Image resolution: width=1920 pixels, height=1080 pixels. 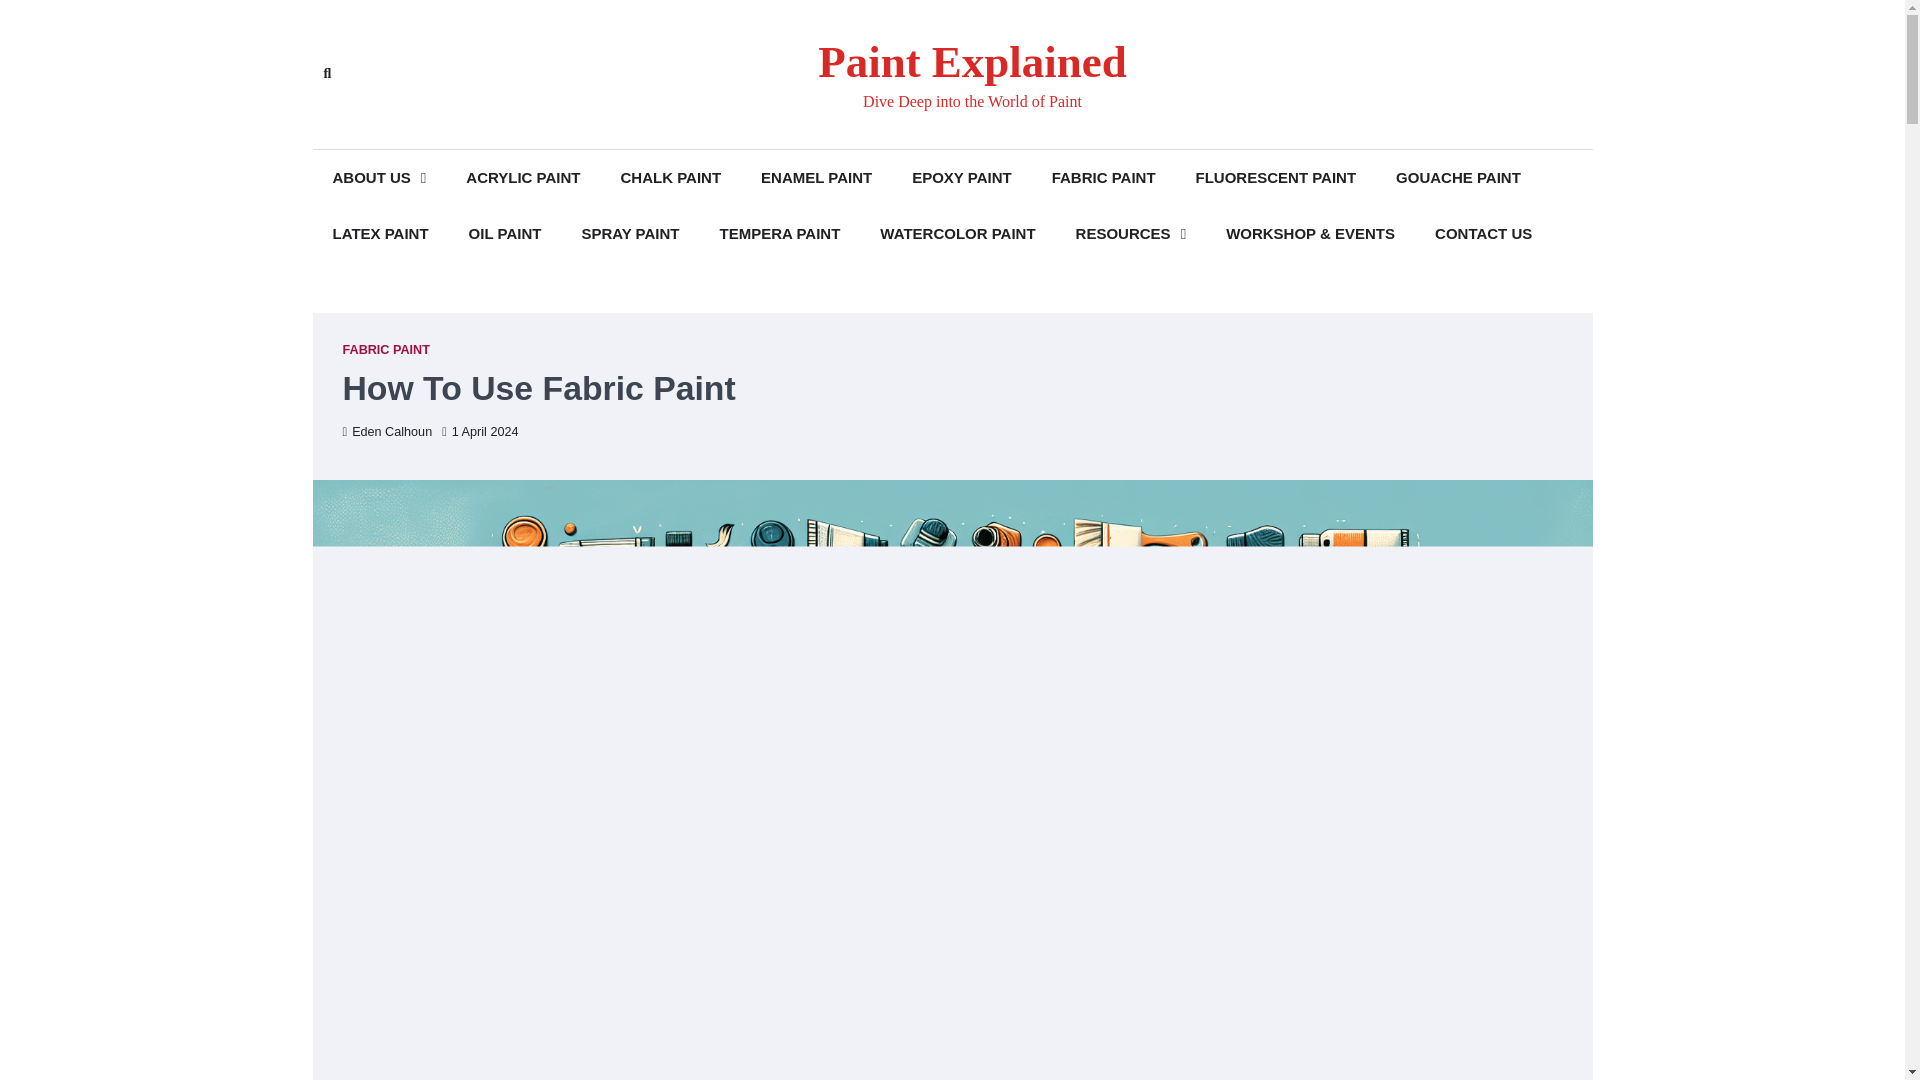 What do you see at coordinates (670, 178) in the screenshot?
I see `CHALK PAINT` at bounding box center [670, 178].